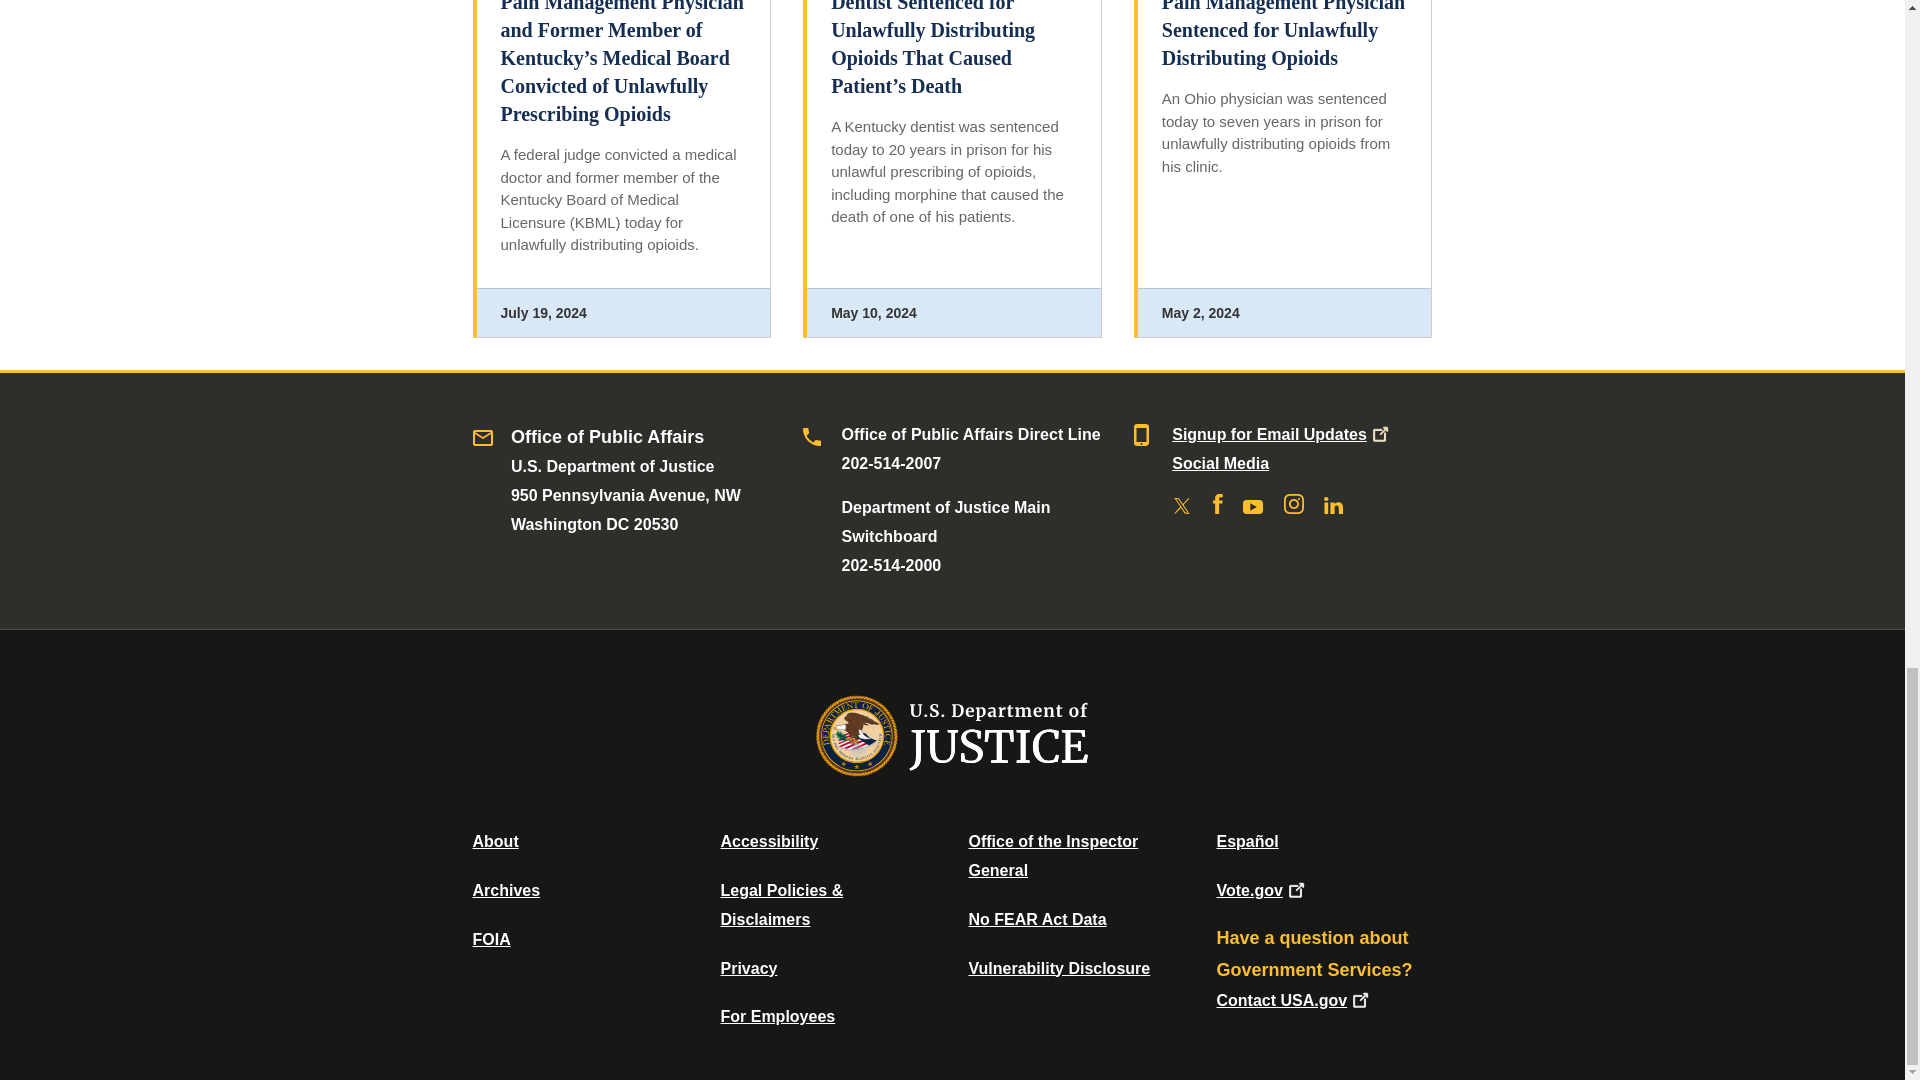  What do you see at coordinates (495, 840) in the screenshot?
I see `About DOJ` at bounding box center [495, 840].